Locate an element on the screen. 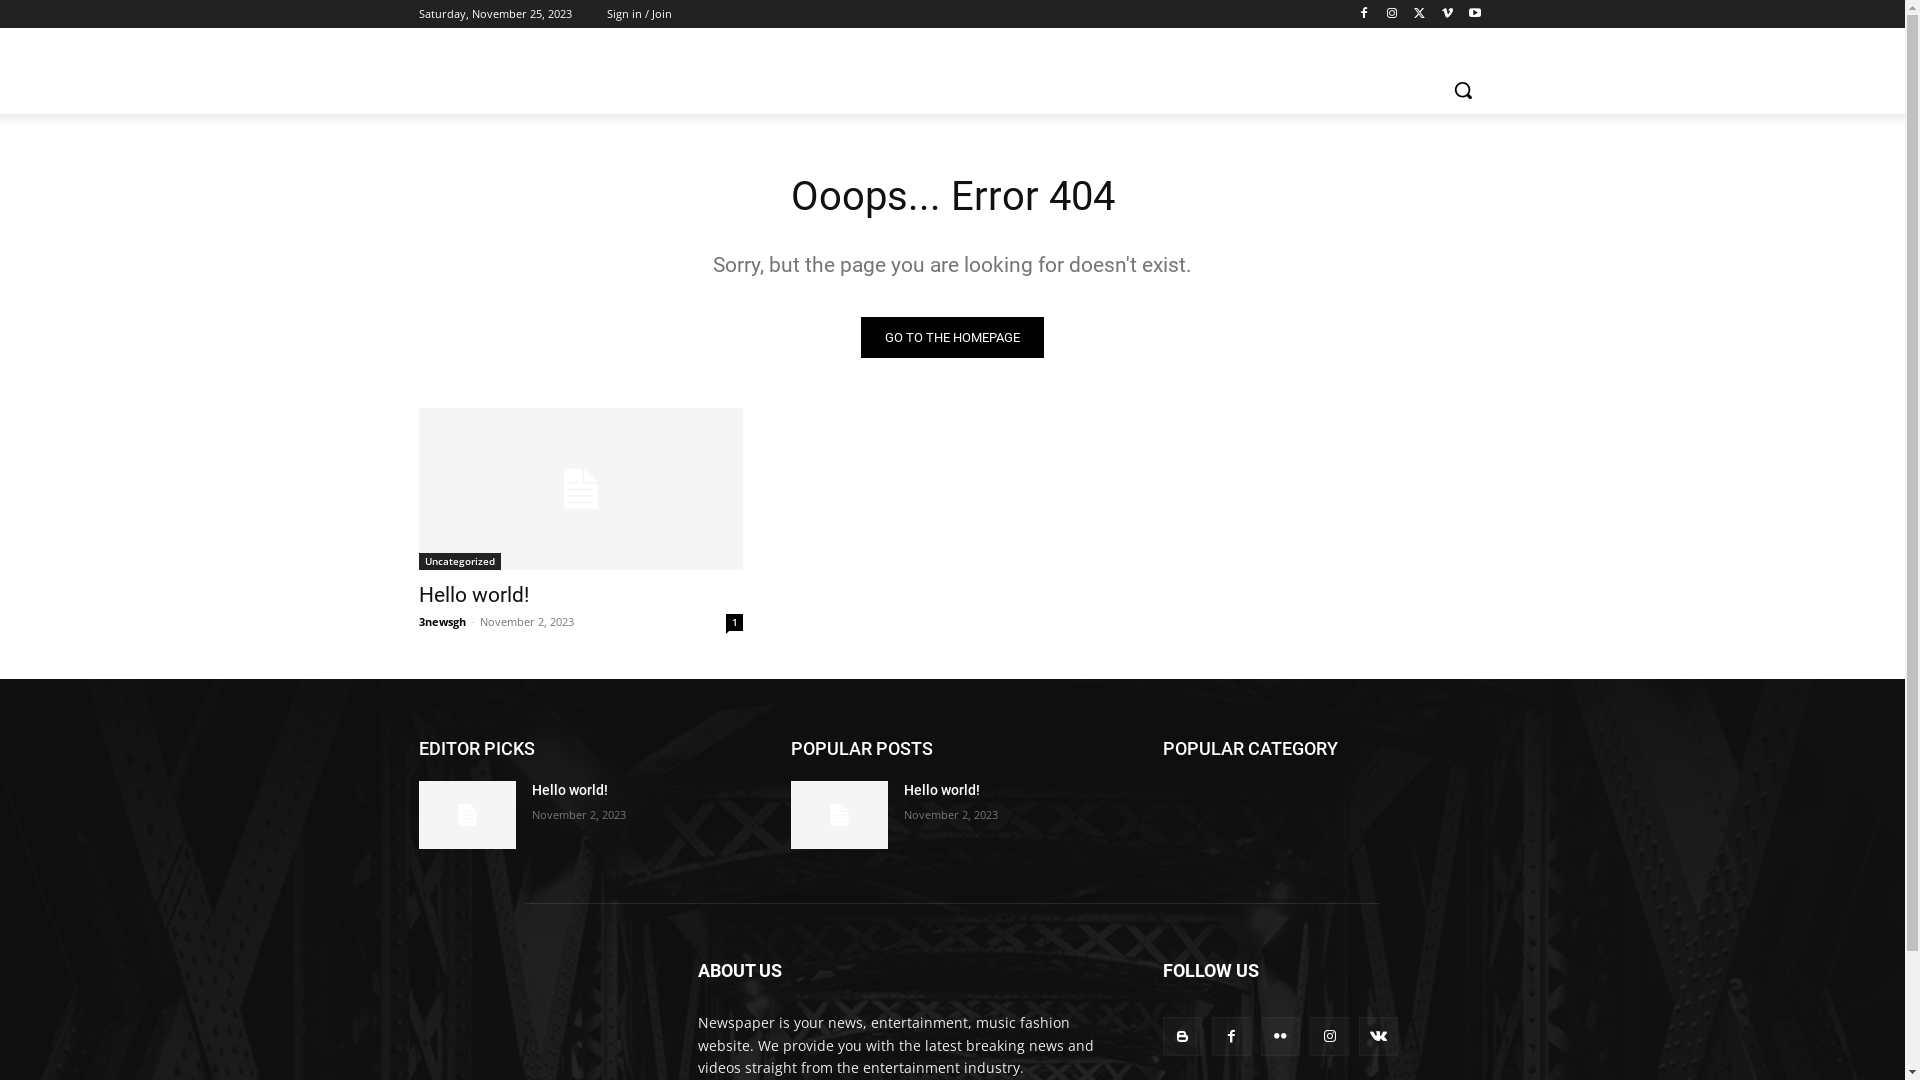 This screenshot has width=1920, height=1080. Hello world! is located at coordinates (942, 790).